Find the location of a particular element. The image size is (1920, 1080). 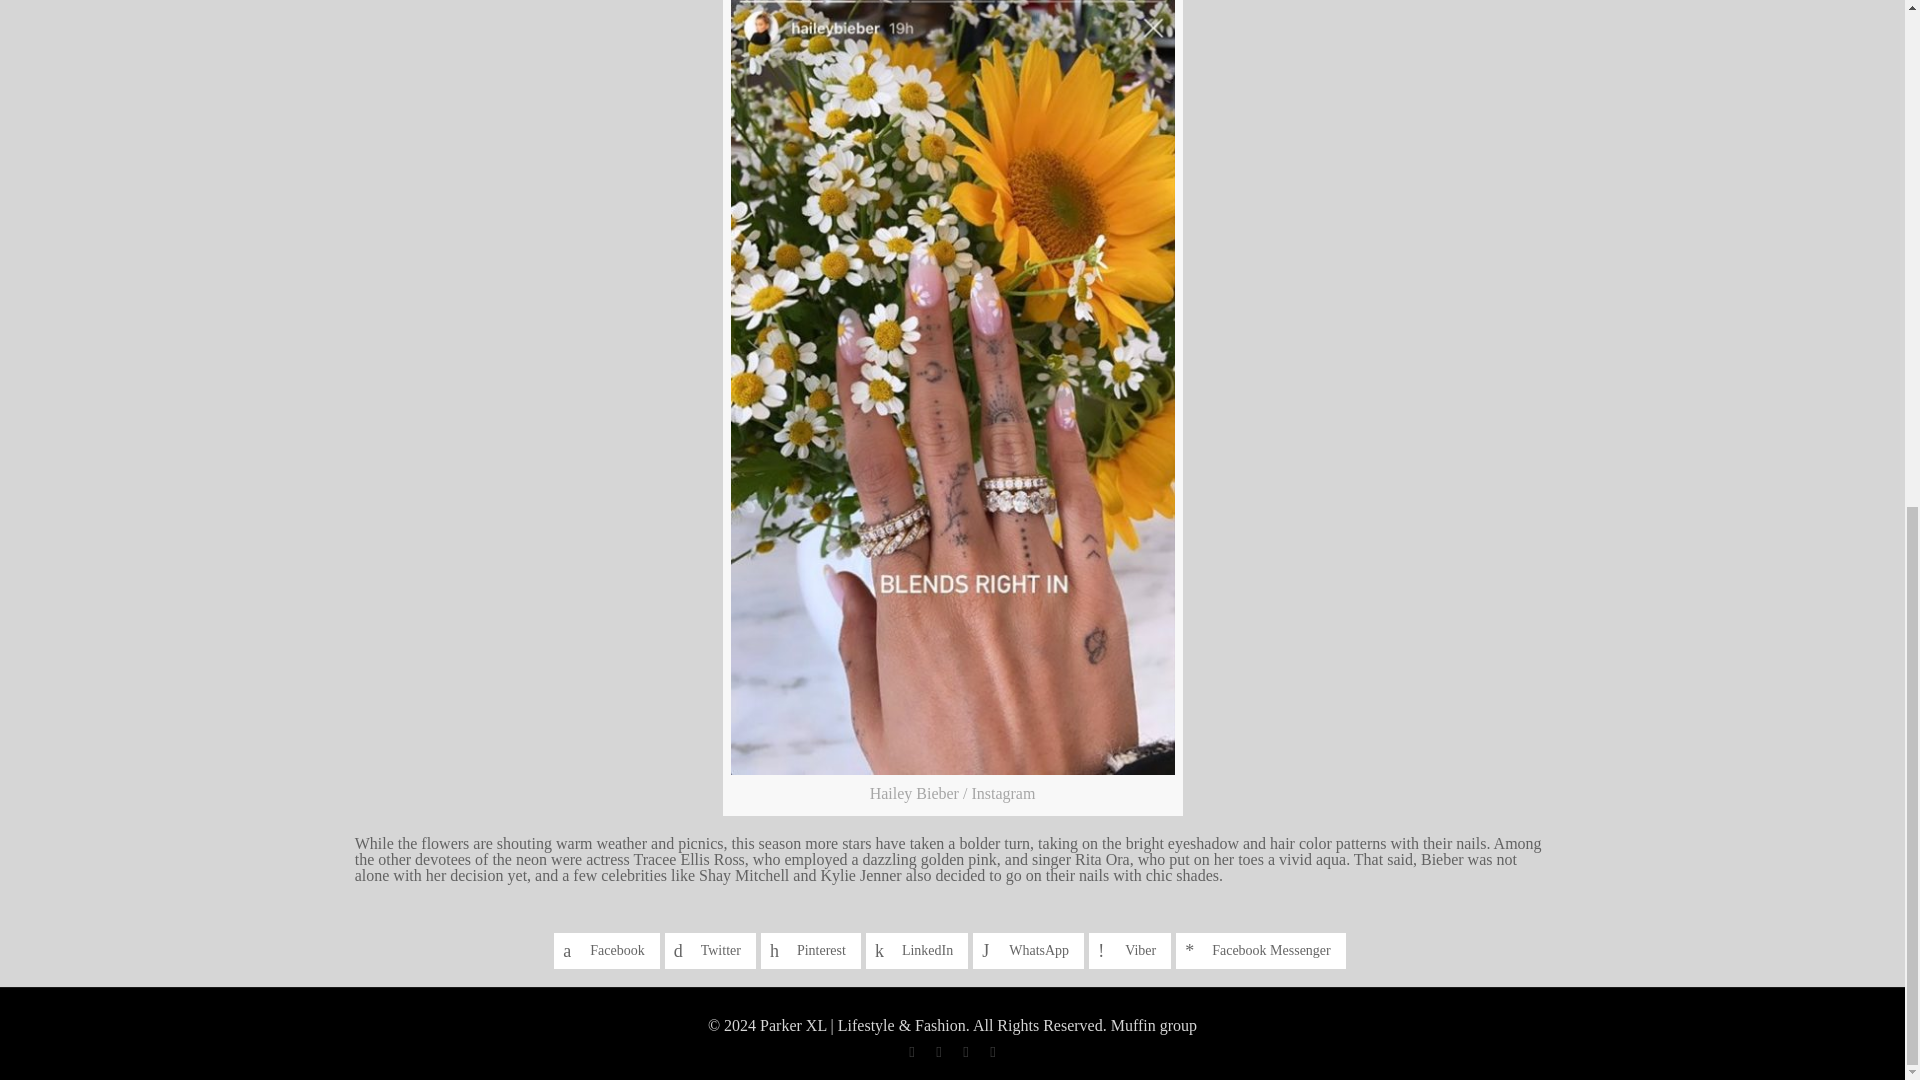

Facebook is located at coordinates (606, 950).